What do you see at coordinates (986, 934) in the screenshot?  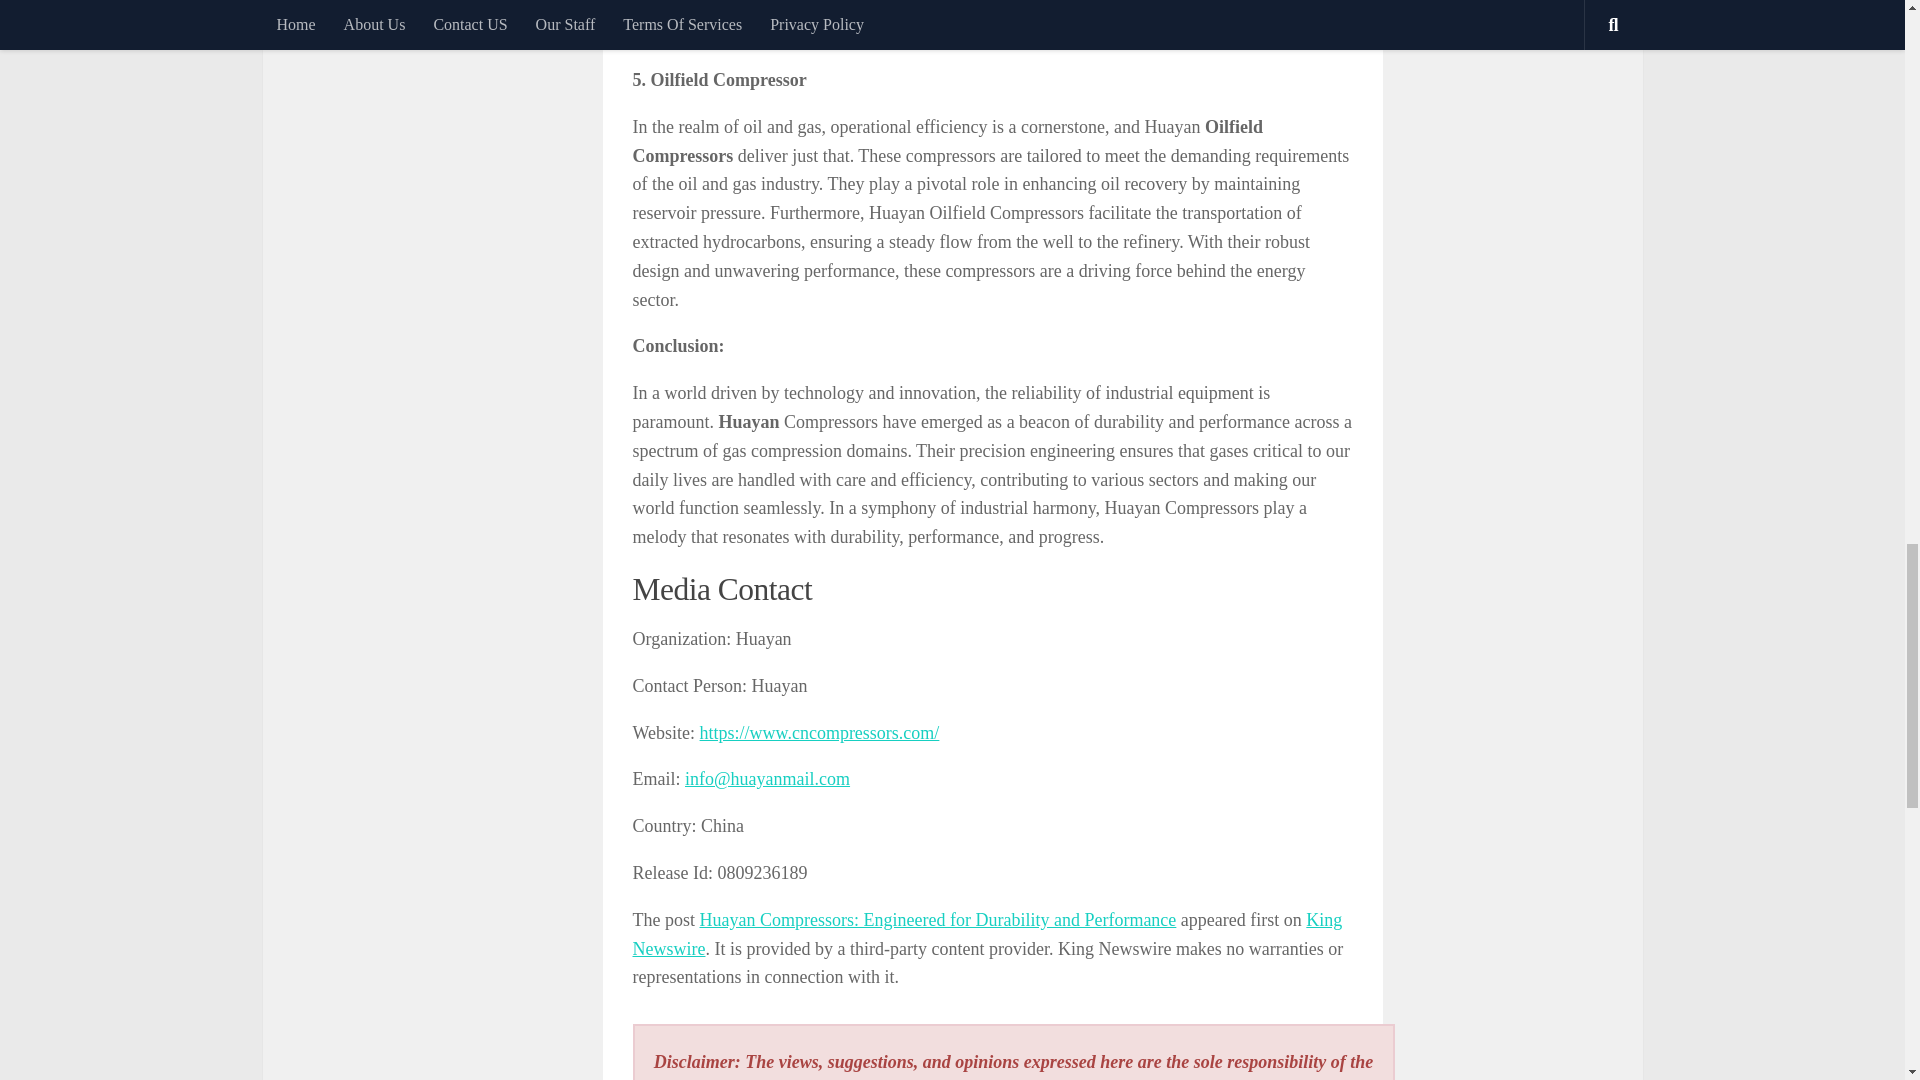 I see `King Newswire` at bounding box center [986, 934].